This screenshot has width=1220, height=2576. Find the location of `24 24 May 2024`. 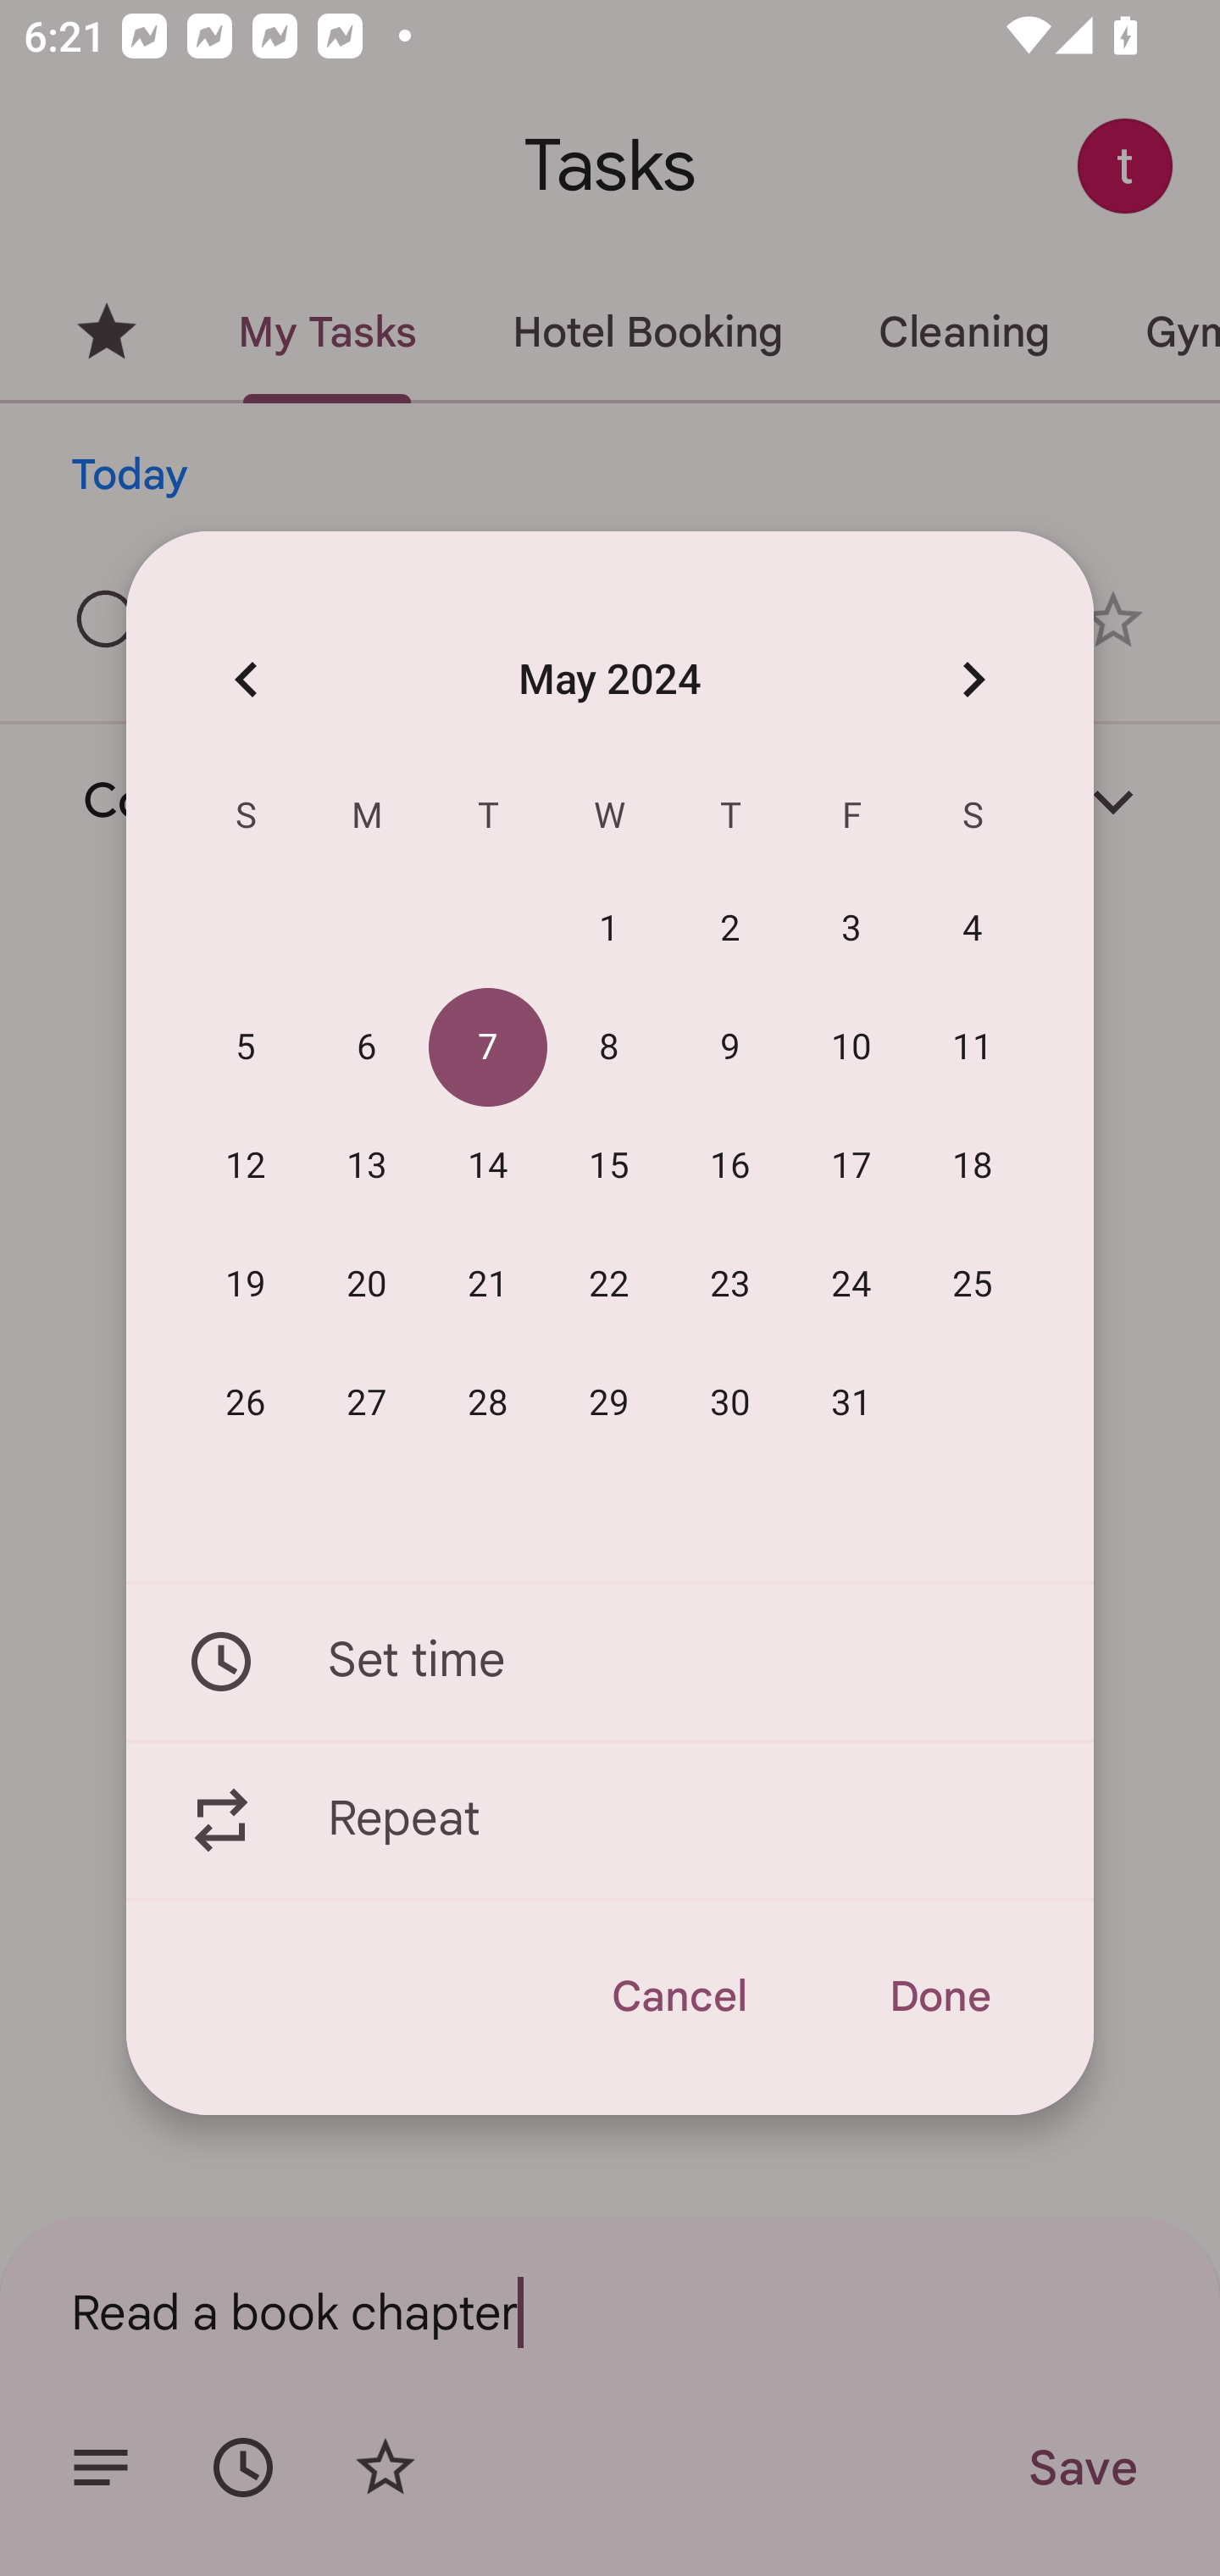

24 24 May 2024 is located at coordinates (852, 1285).